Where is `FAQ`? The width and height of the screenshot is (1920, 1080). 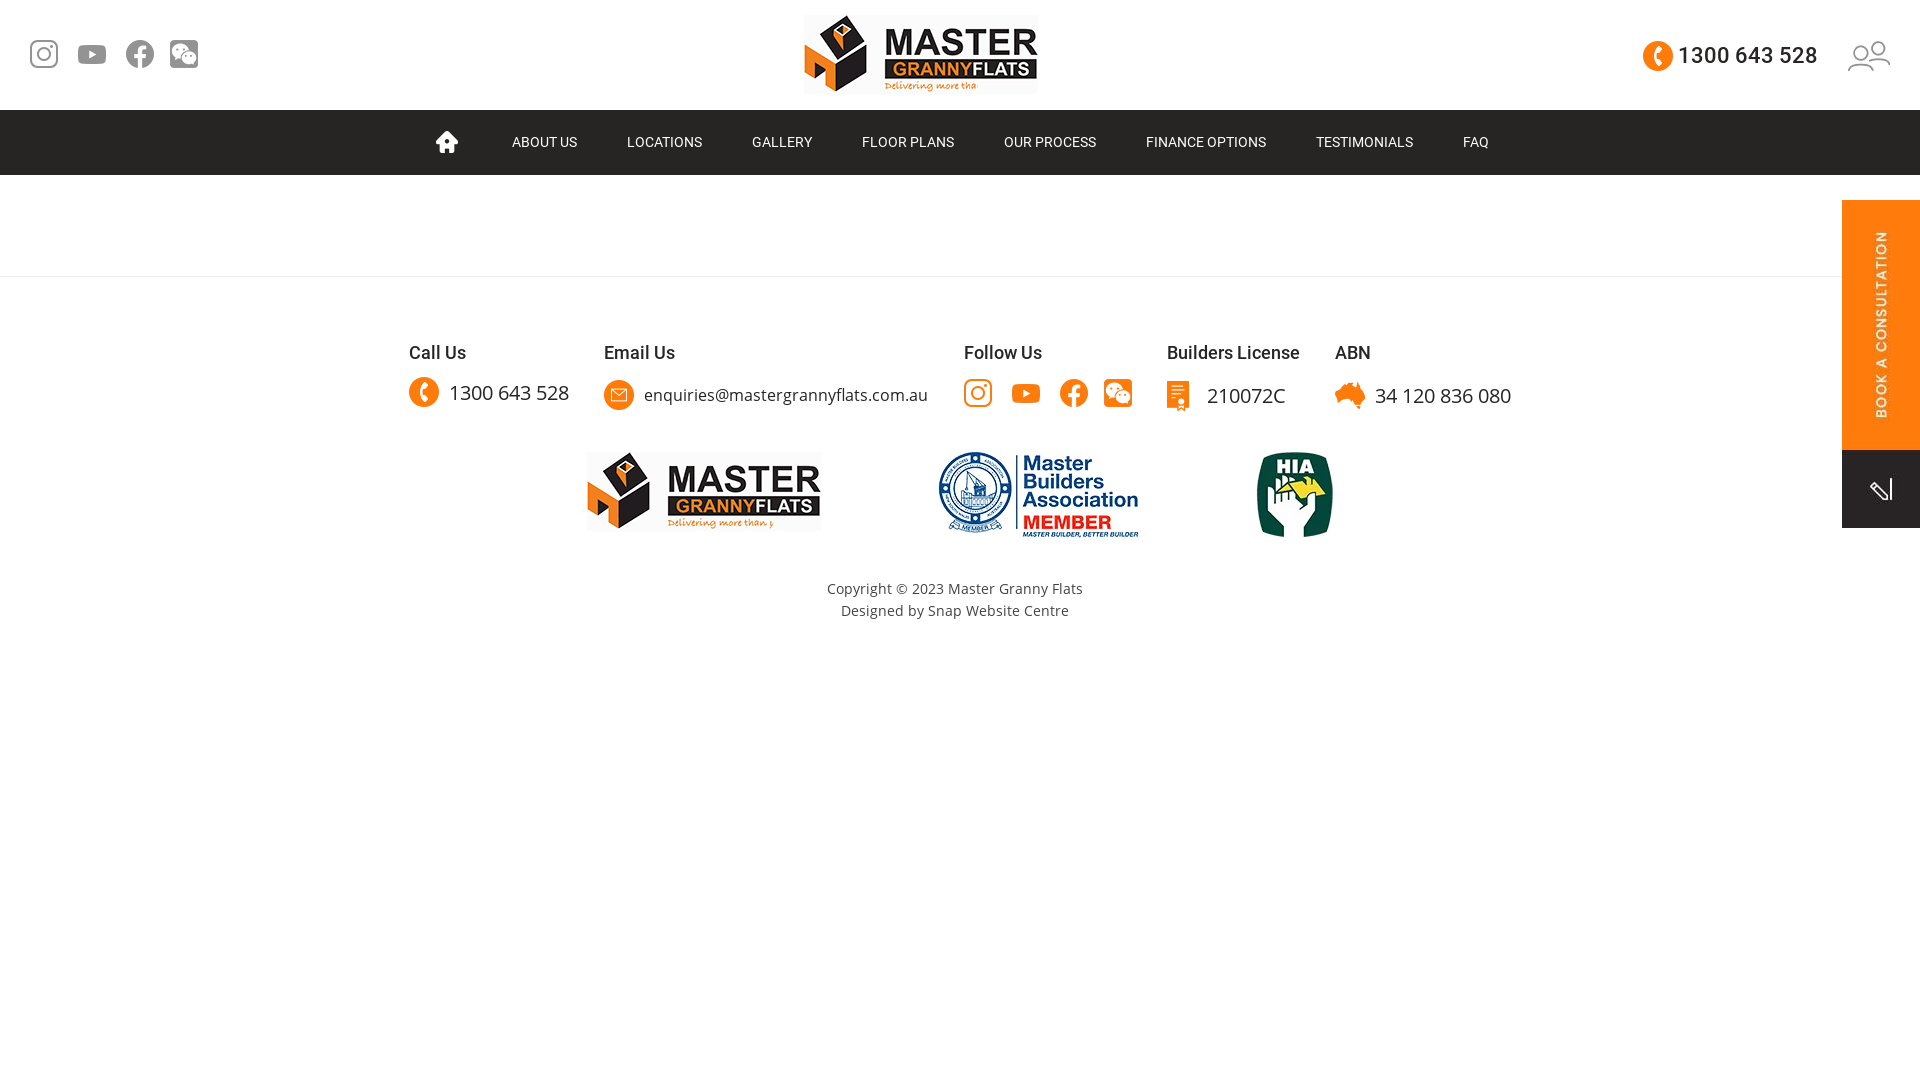
FAQ is located at coordinates (1476, 142).